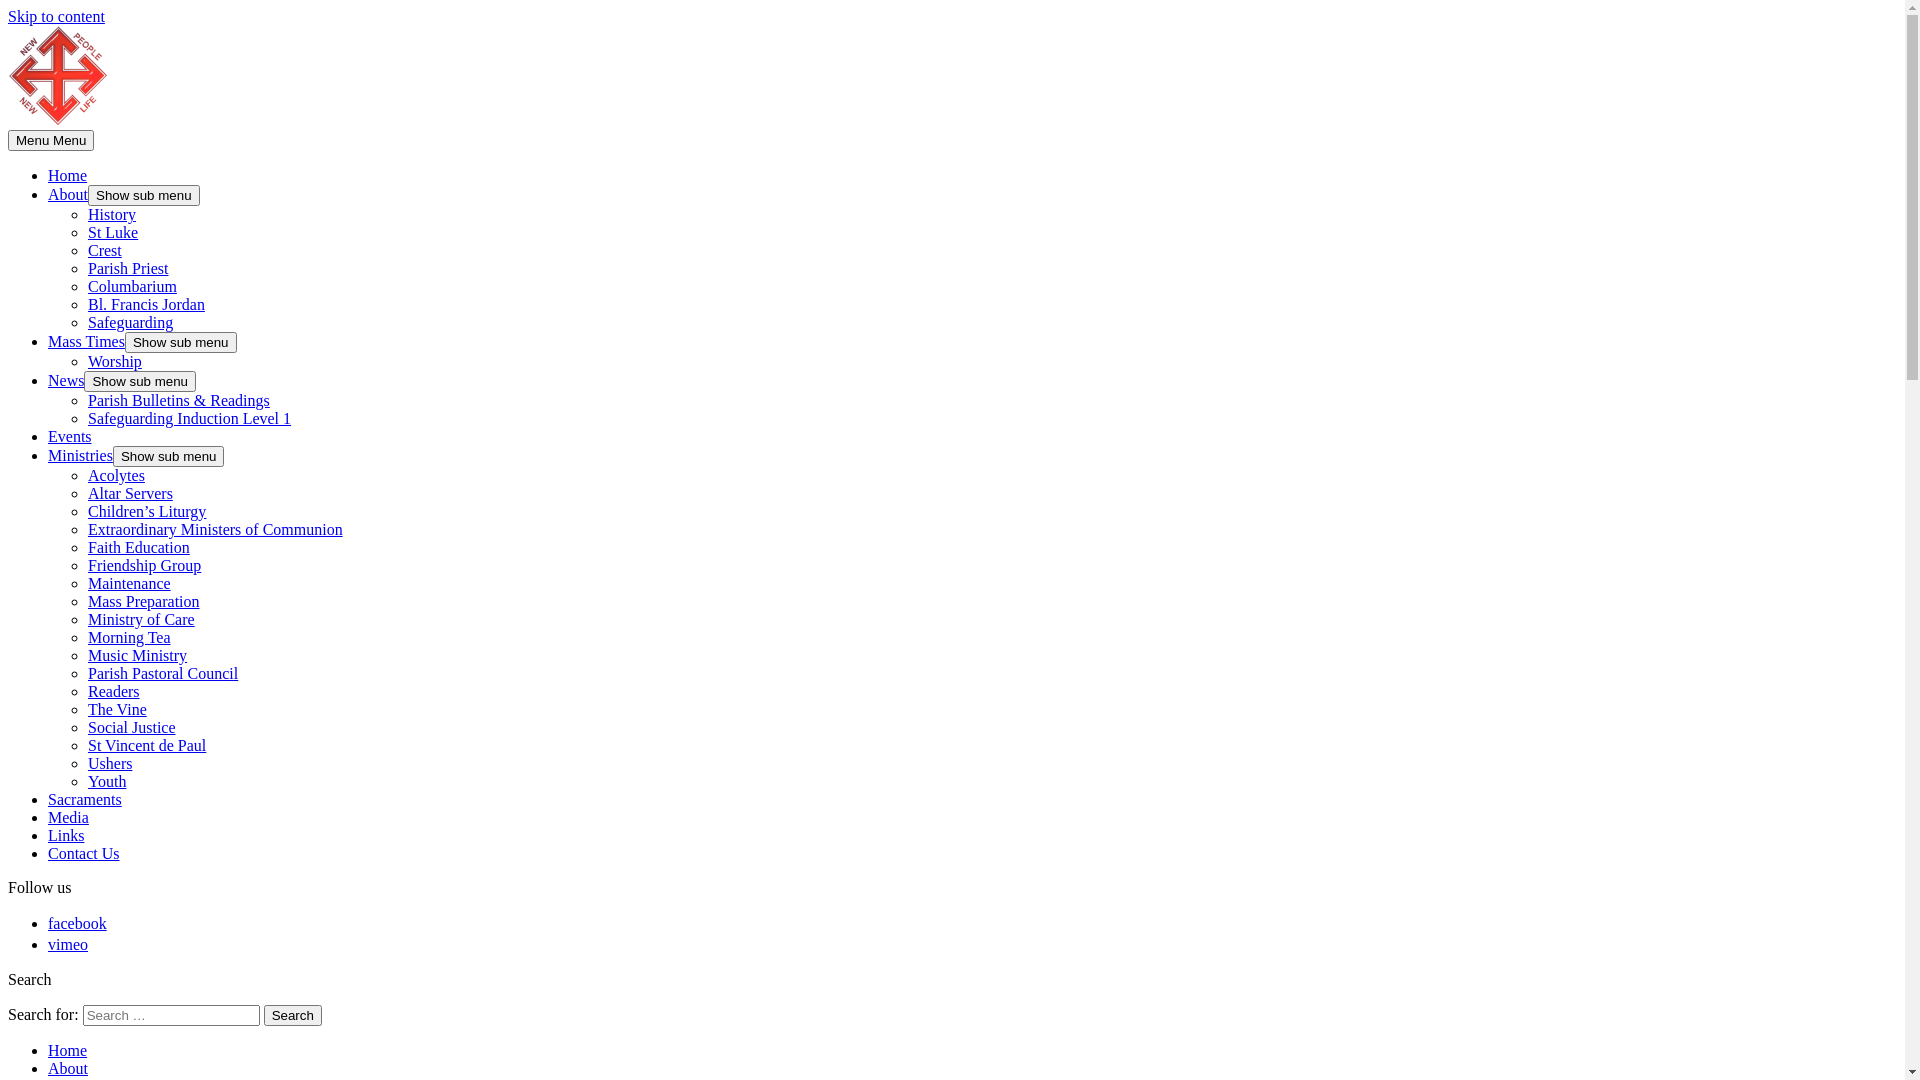 The image size is (1920, 1080). I want to click on Ministry of Care, so click(142, 620).